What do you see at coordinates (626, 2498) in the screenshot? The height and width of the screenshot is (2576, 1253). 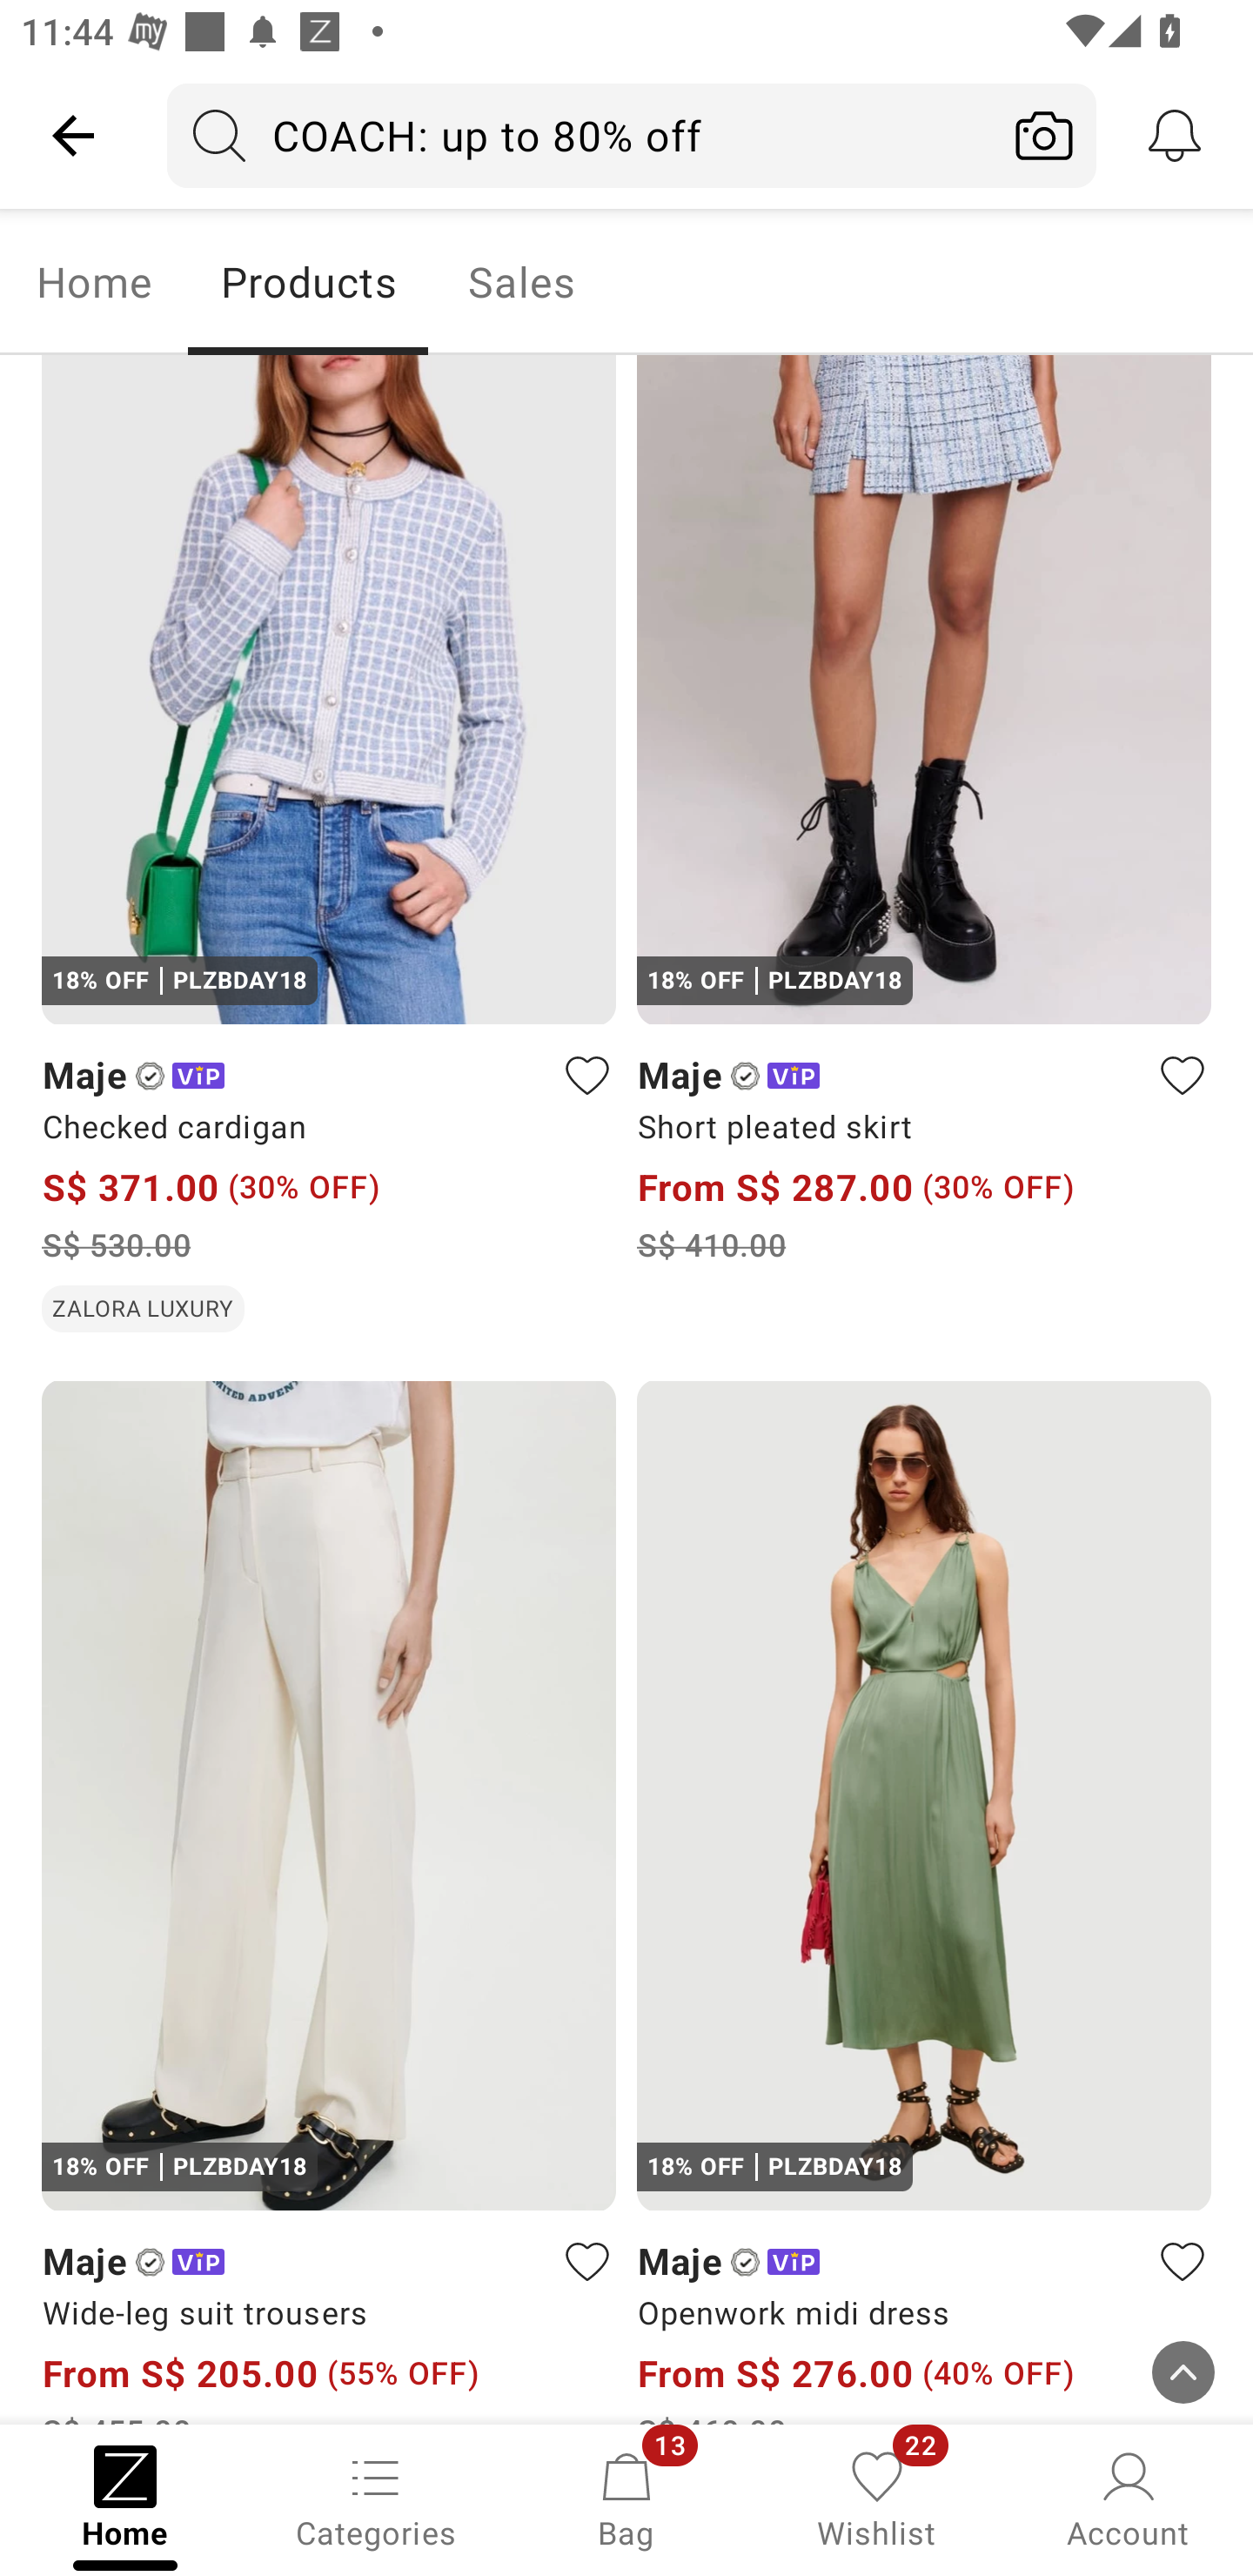 I see `Bag, 13 new notifications Bag` at bounding box center [626, 2498].